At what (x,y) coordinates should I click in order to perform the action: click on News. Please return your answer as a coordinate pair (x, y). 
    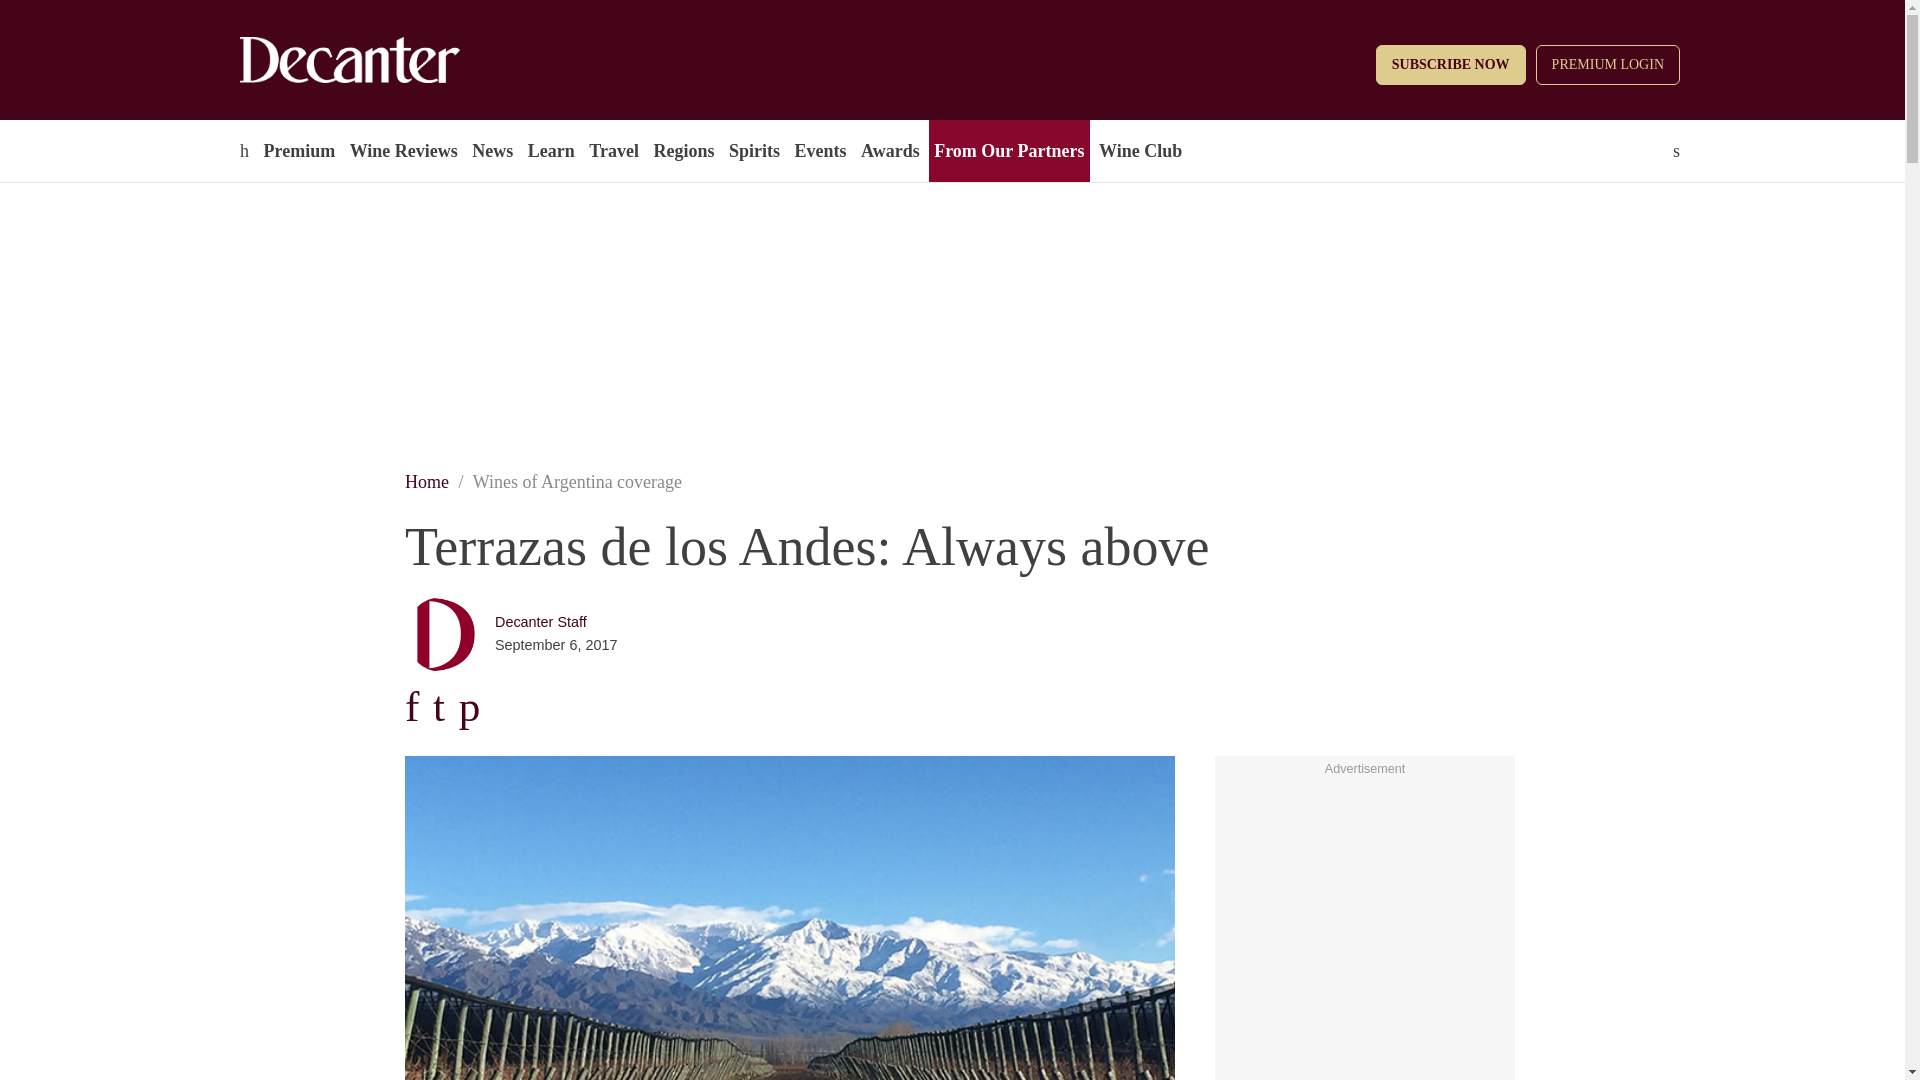
    Looking at the image, I should click on (492, 150).